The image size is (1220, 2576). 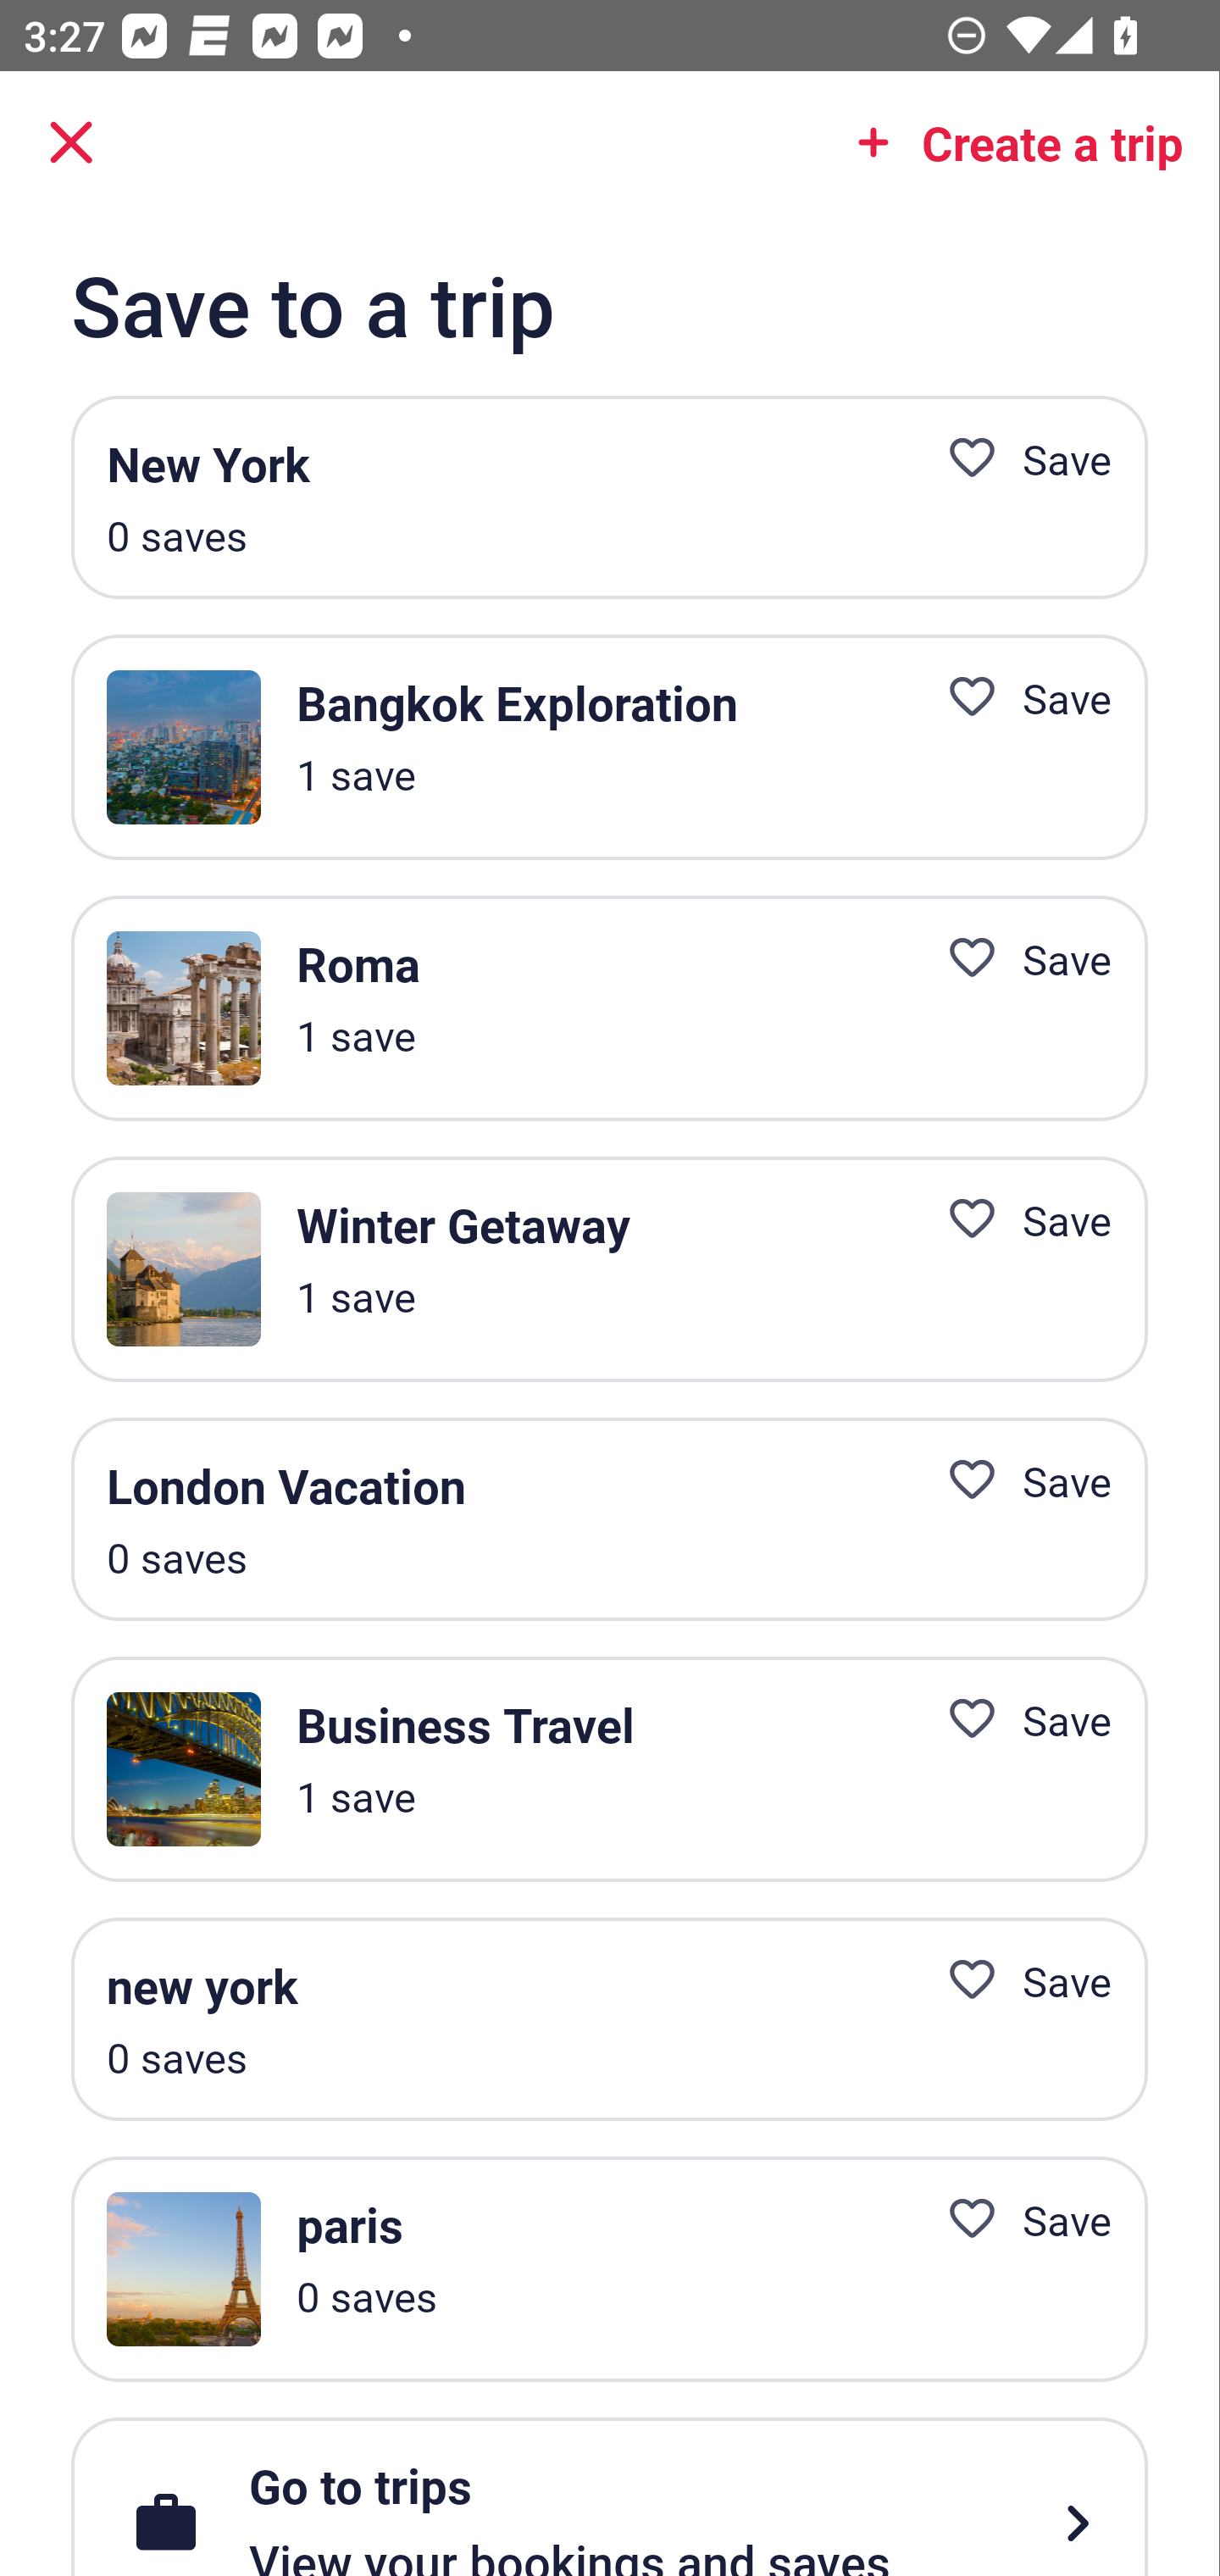 What do you see at coordinates (1017, 697) in the screenshot?
I see `Favorite Icon Save` at bounding box center [1017, 697].